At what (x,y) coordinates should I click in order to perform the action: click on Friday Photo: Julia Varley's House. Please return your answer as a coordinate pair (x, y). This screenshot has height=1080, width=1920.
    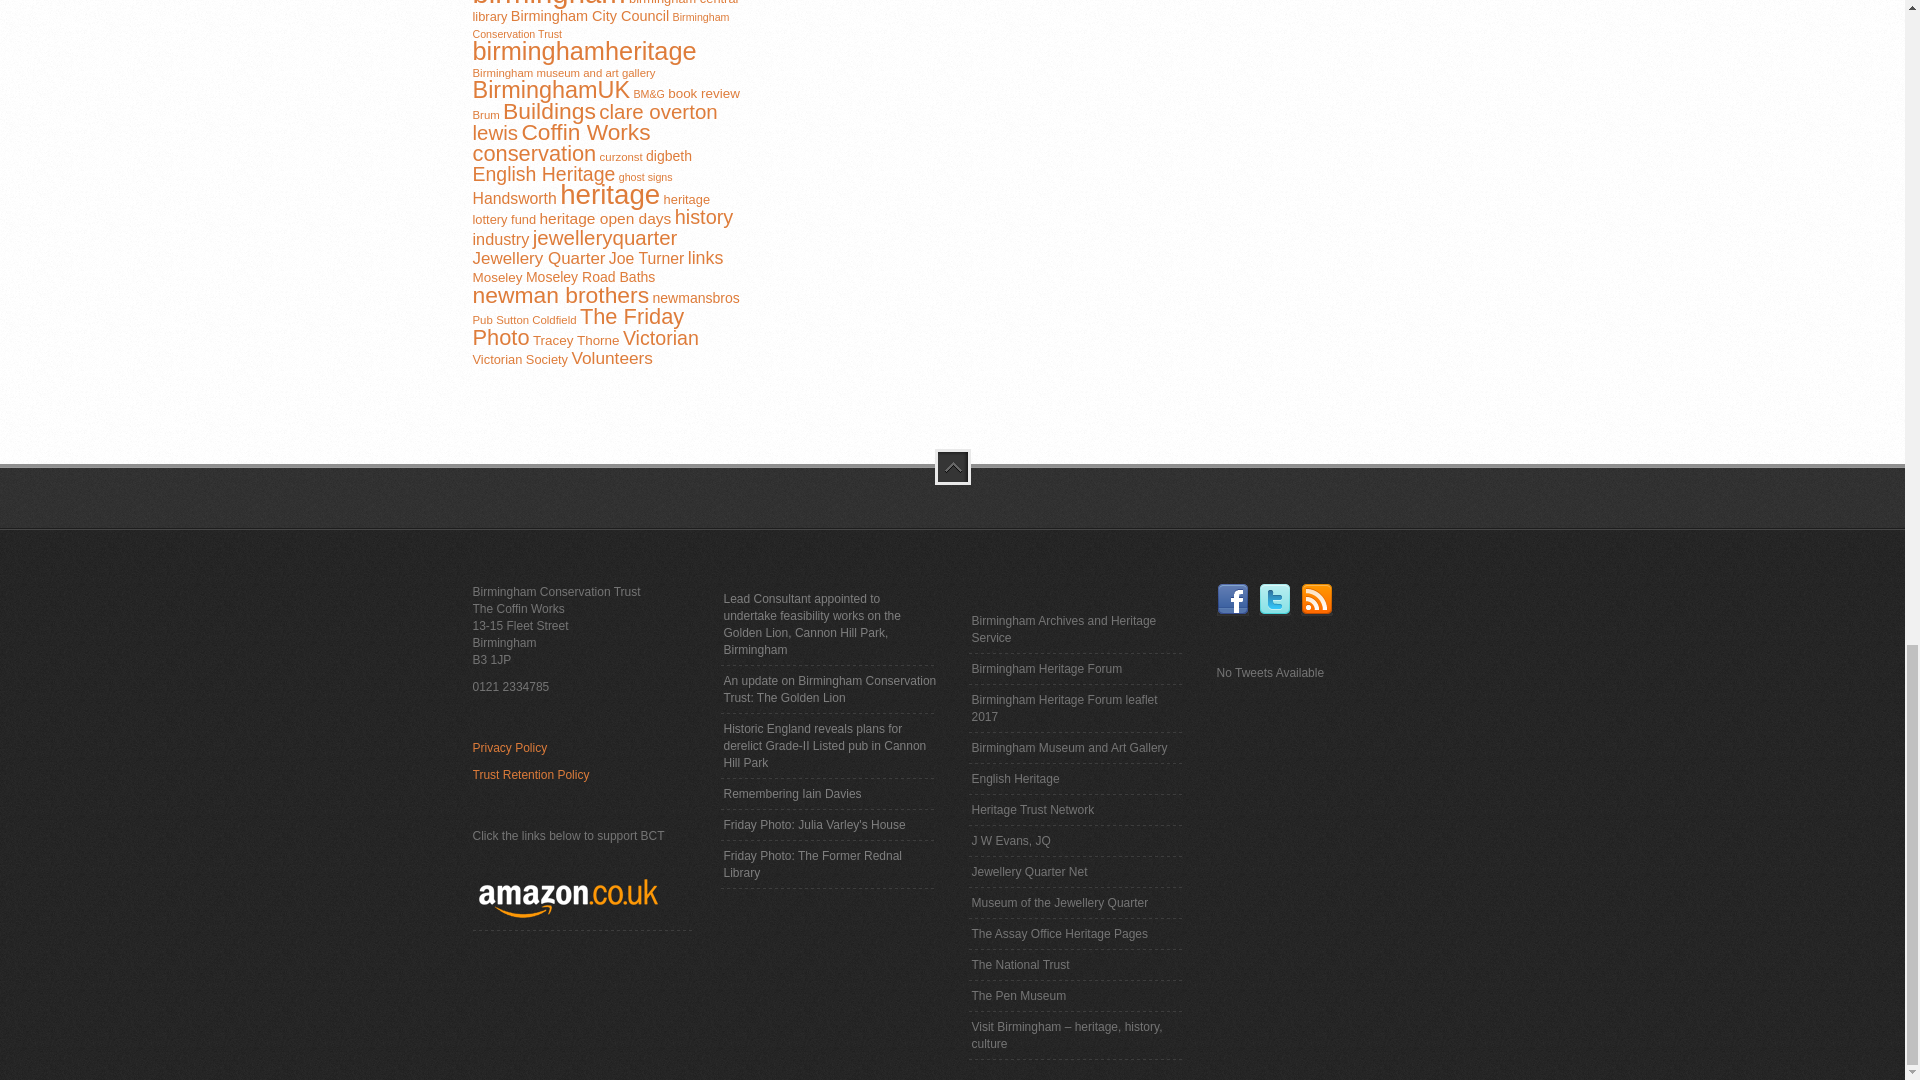
    Looking at the image, I should click on (814, 824).